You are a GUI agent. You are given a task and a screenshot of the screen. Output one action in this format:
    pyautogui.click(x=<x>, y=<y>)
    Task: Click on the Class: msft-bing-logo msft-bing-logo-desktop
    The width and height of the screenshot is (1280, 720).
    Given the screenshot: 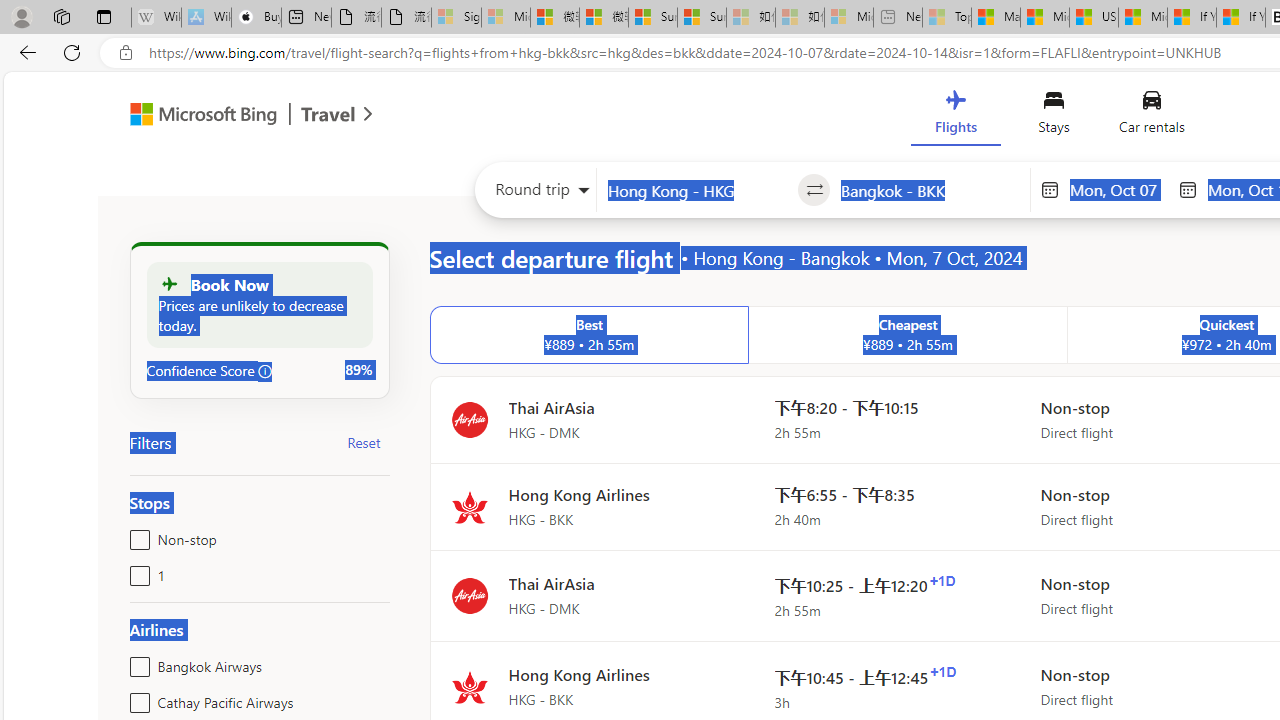 What is the action you would take?
    pyautogui.click(x=198, y=114)
    